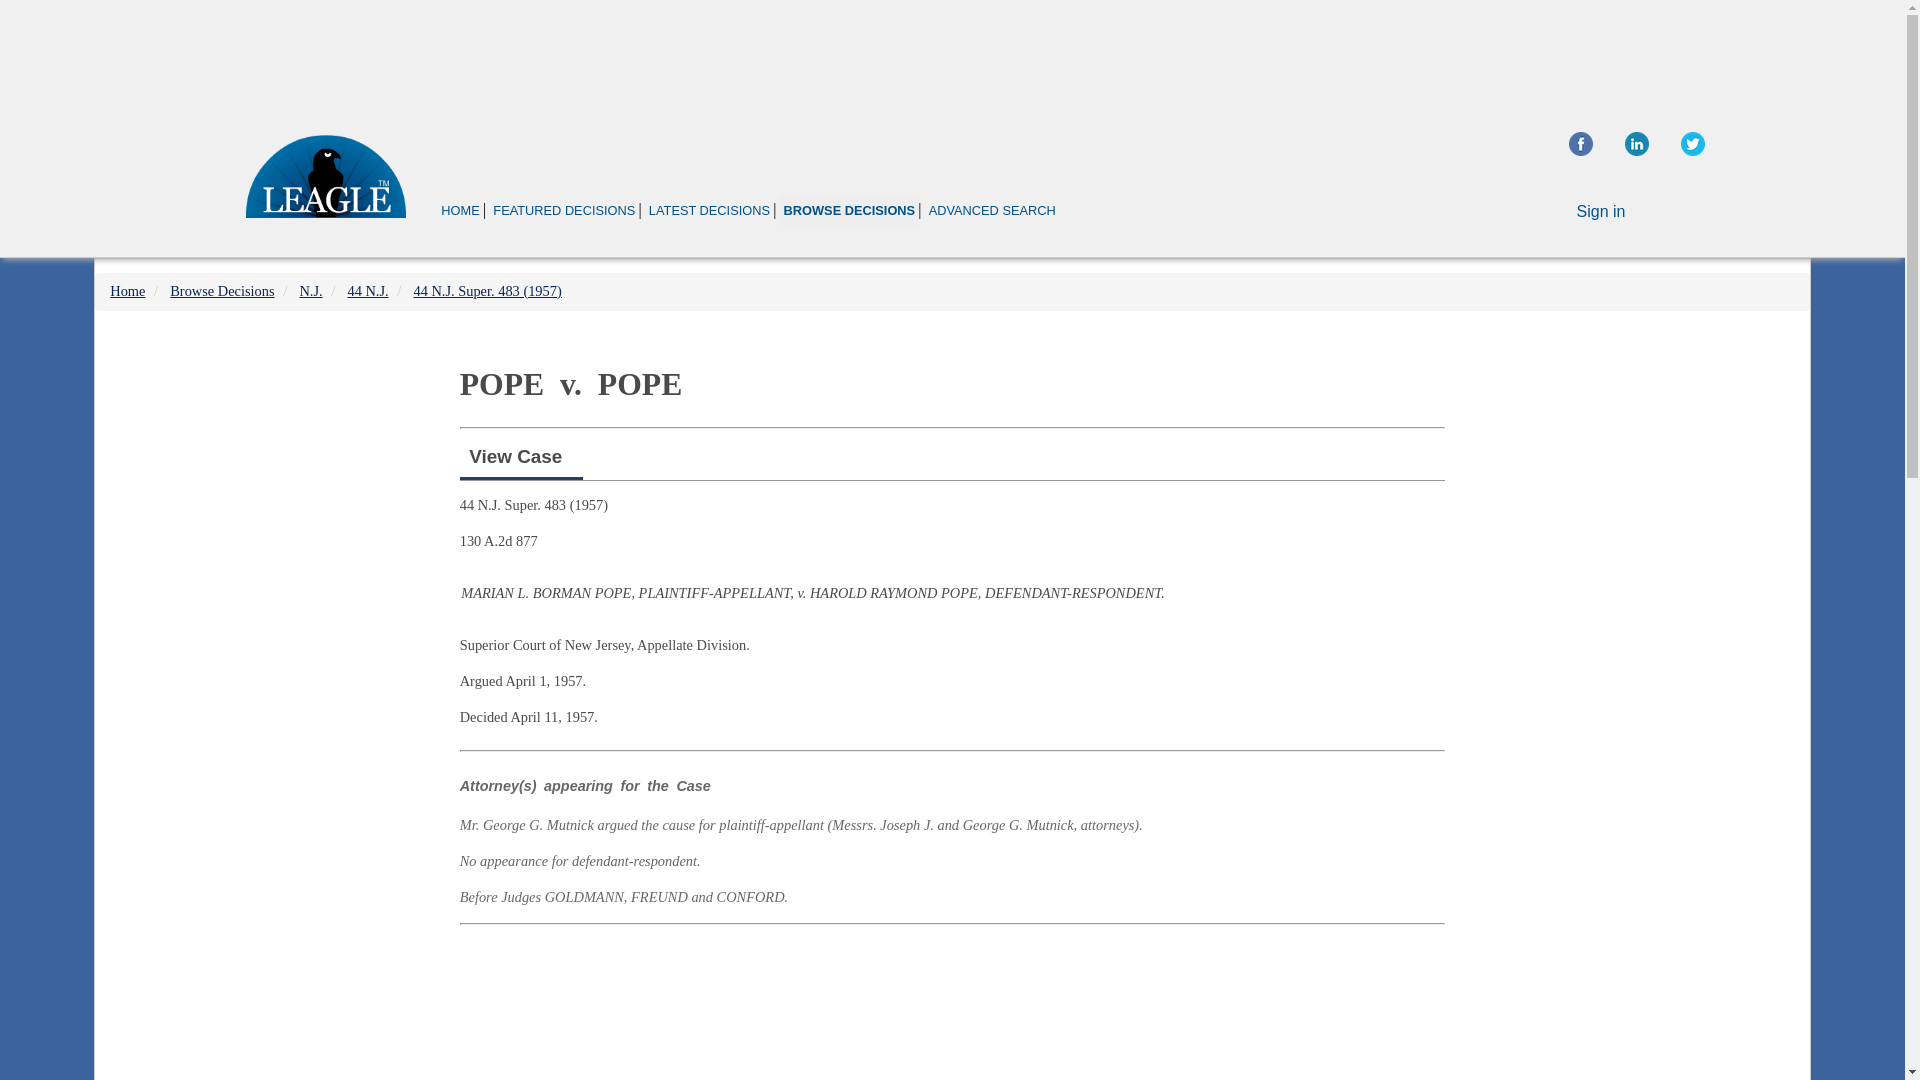 The width and height of the screenshot is (1920, 1080). Describe the element at coordinates (848, 210) in the screenshot. I see `BROWSE DECISIONS` at that location.